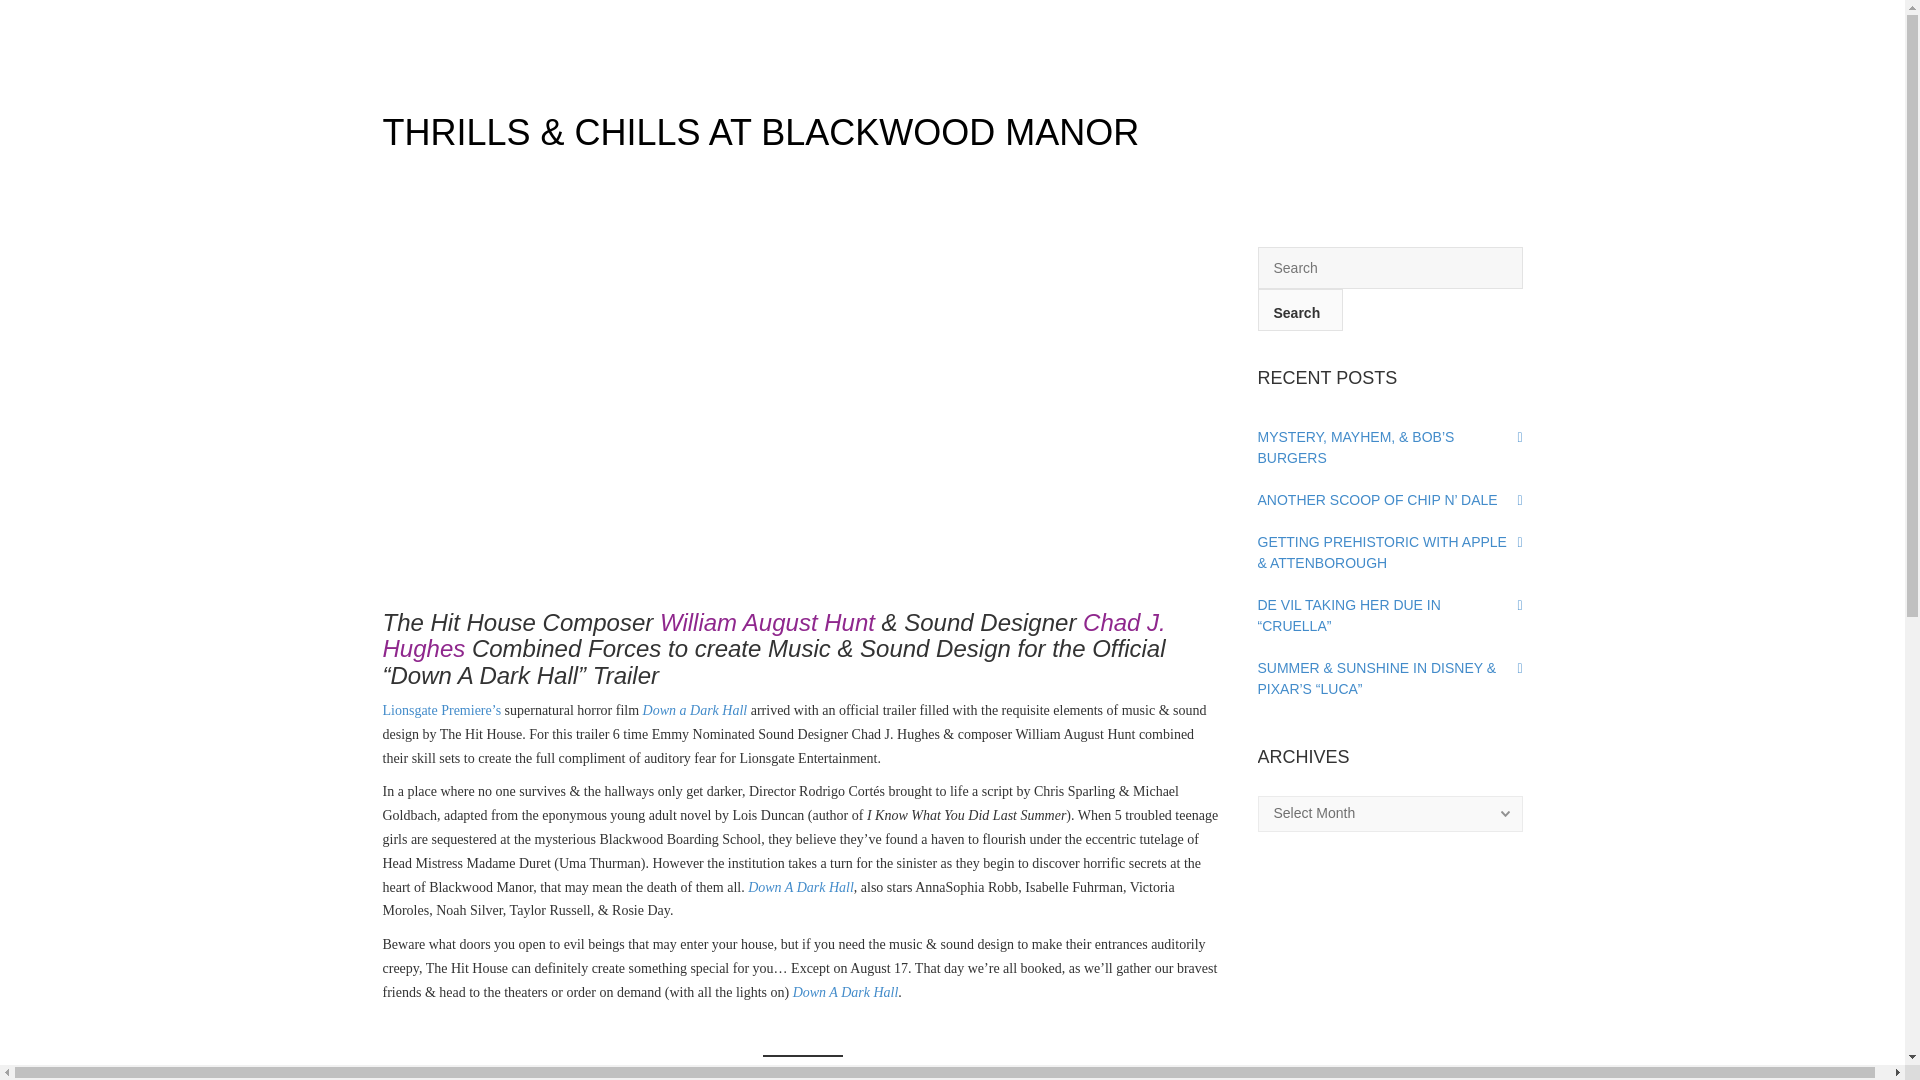  Describe the element at coordinates (696, 710) in the screenshot. I see `Down a Dark Hall` at that location.